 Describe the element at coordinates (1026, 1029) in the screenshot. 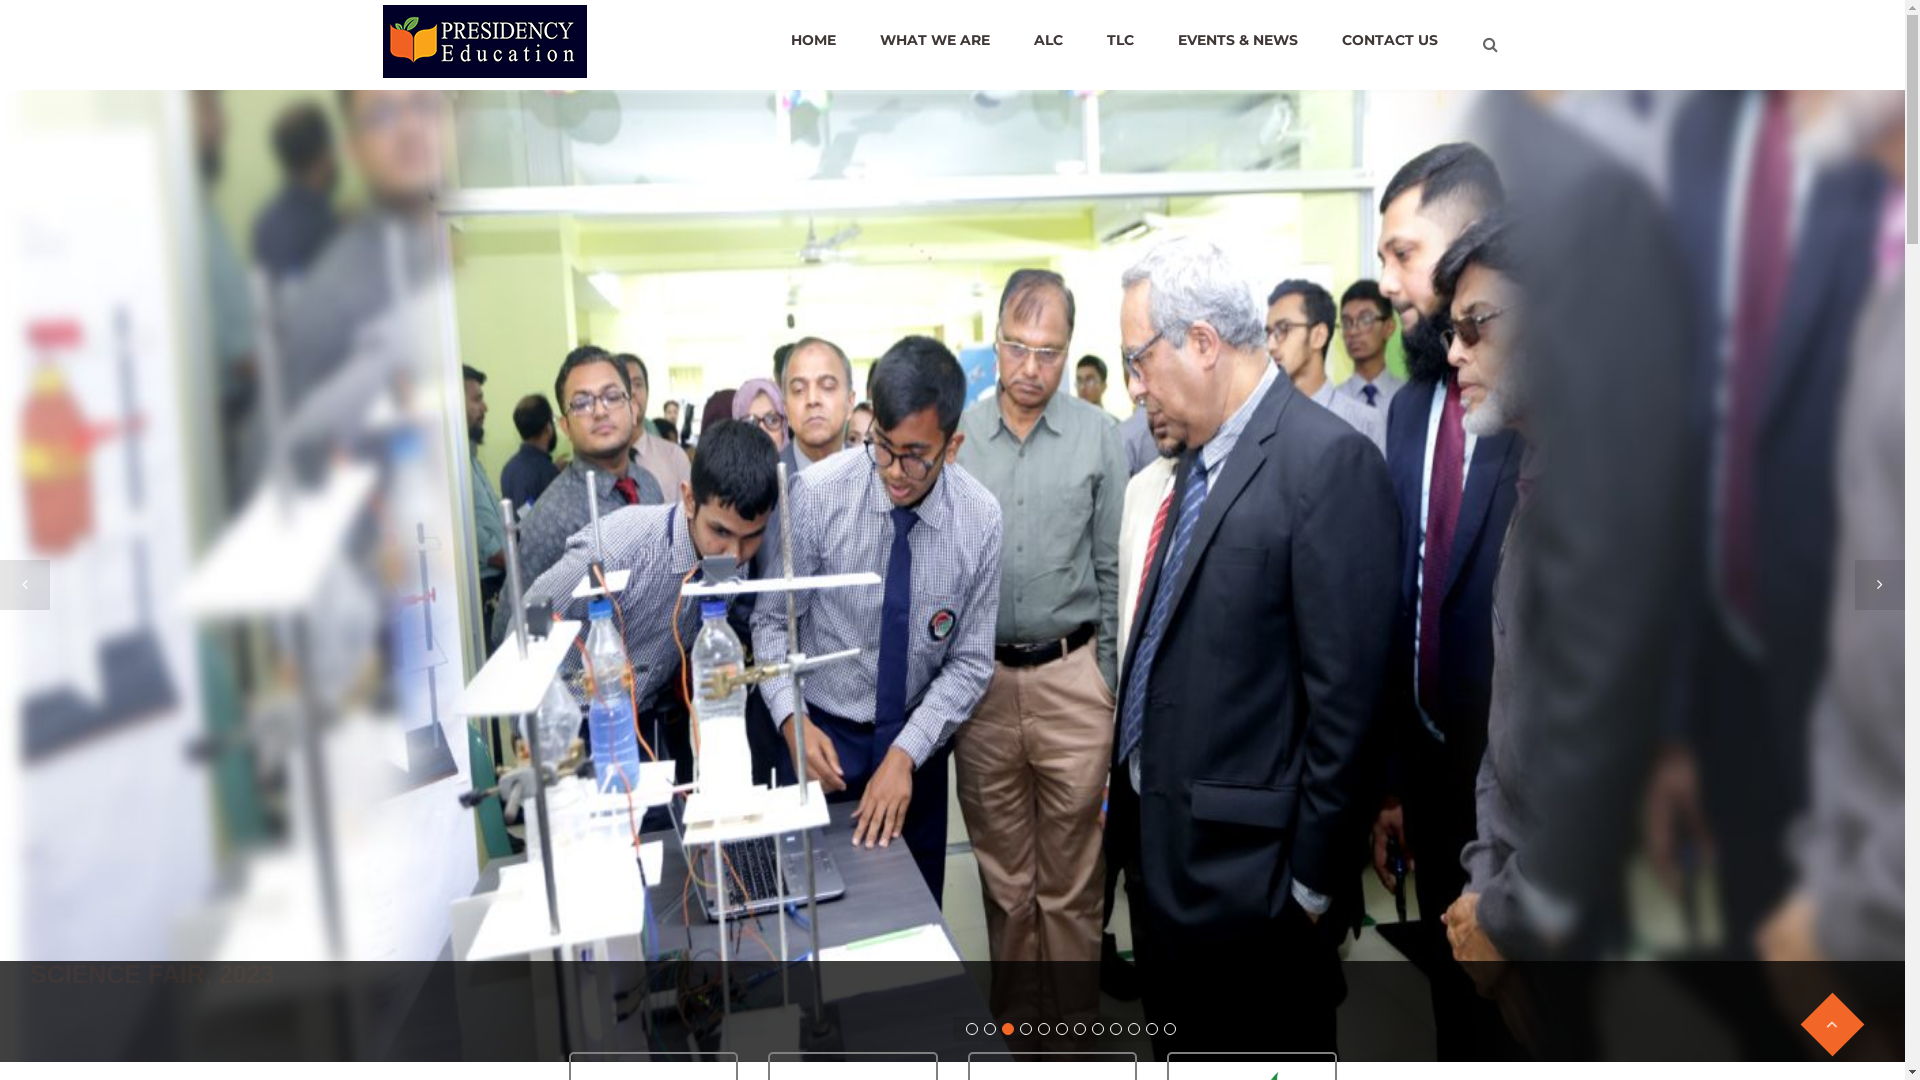

I see `4` at that location.